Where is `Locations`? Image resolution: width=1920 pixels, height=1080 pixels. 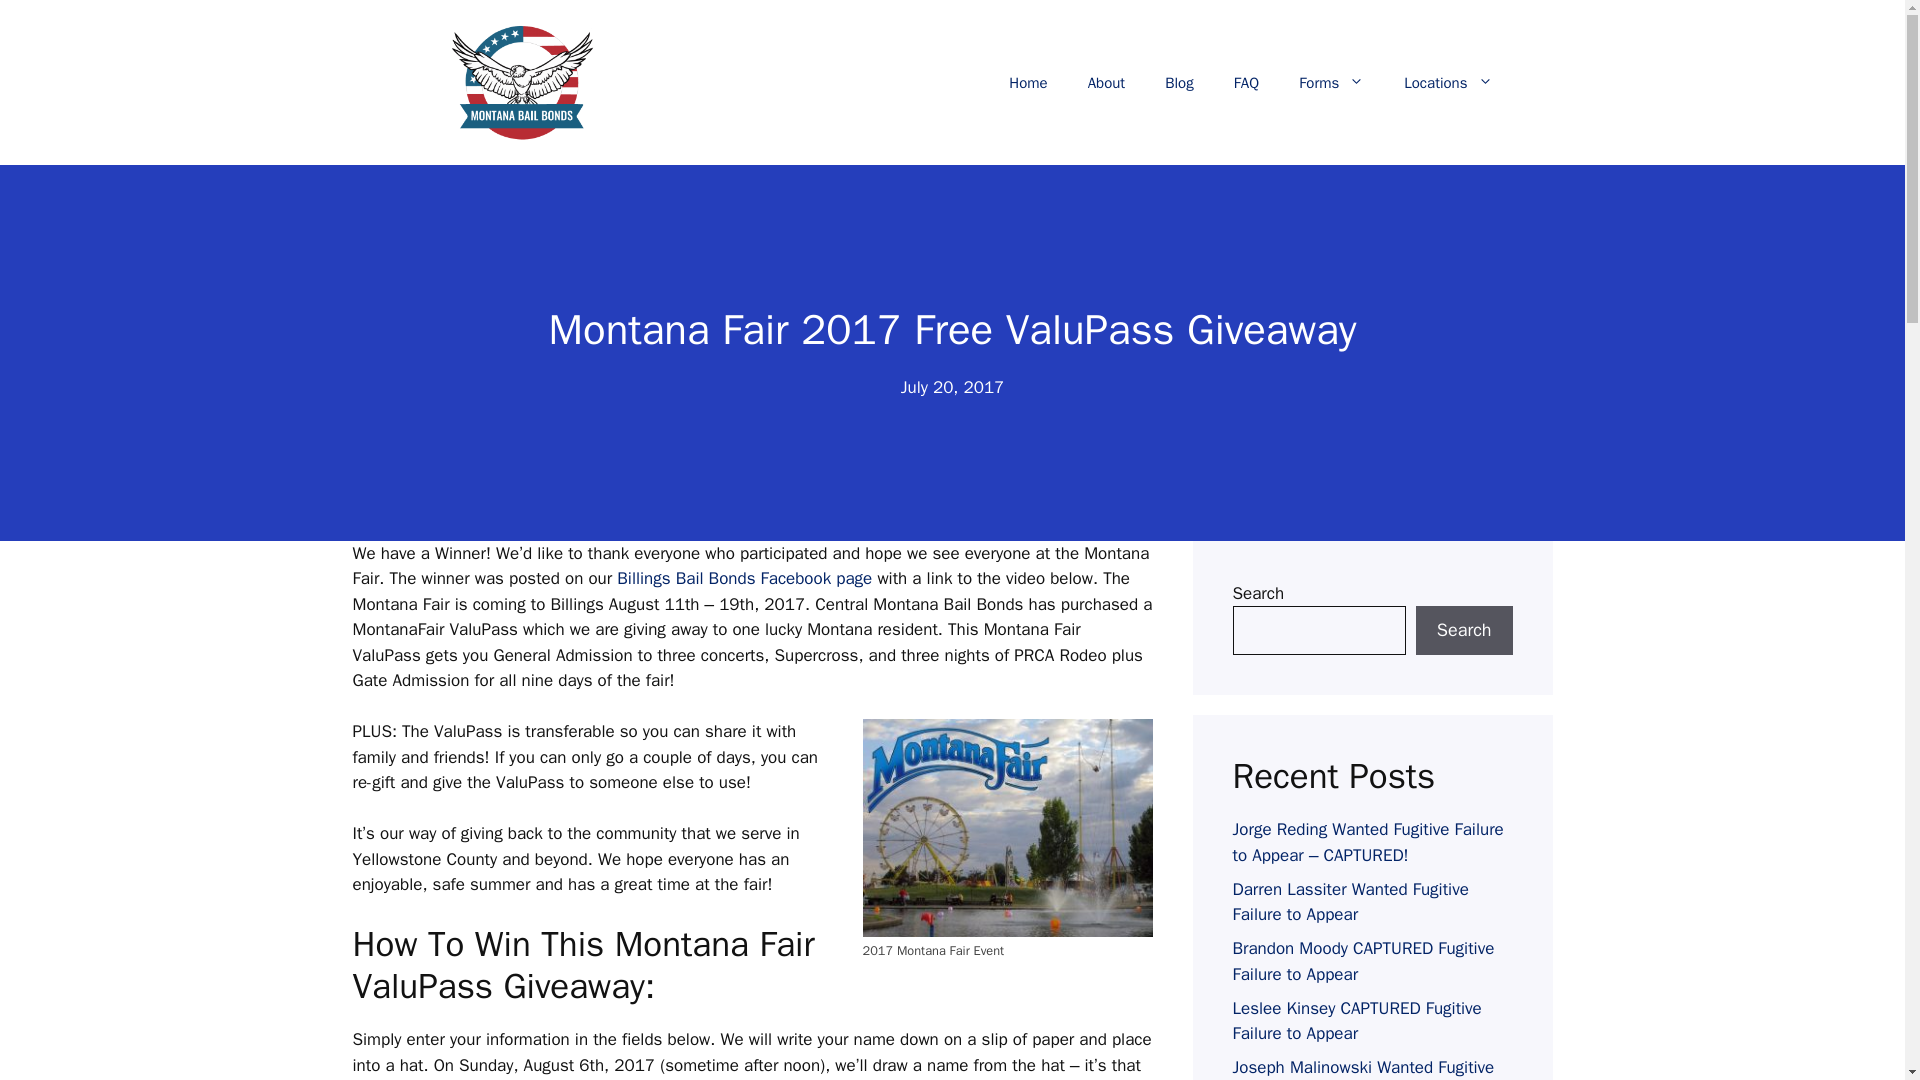 Locations is located at coordinates (1448, 82).